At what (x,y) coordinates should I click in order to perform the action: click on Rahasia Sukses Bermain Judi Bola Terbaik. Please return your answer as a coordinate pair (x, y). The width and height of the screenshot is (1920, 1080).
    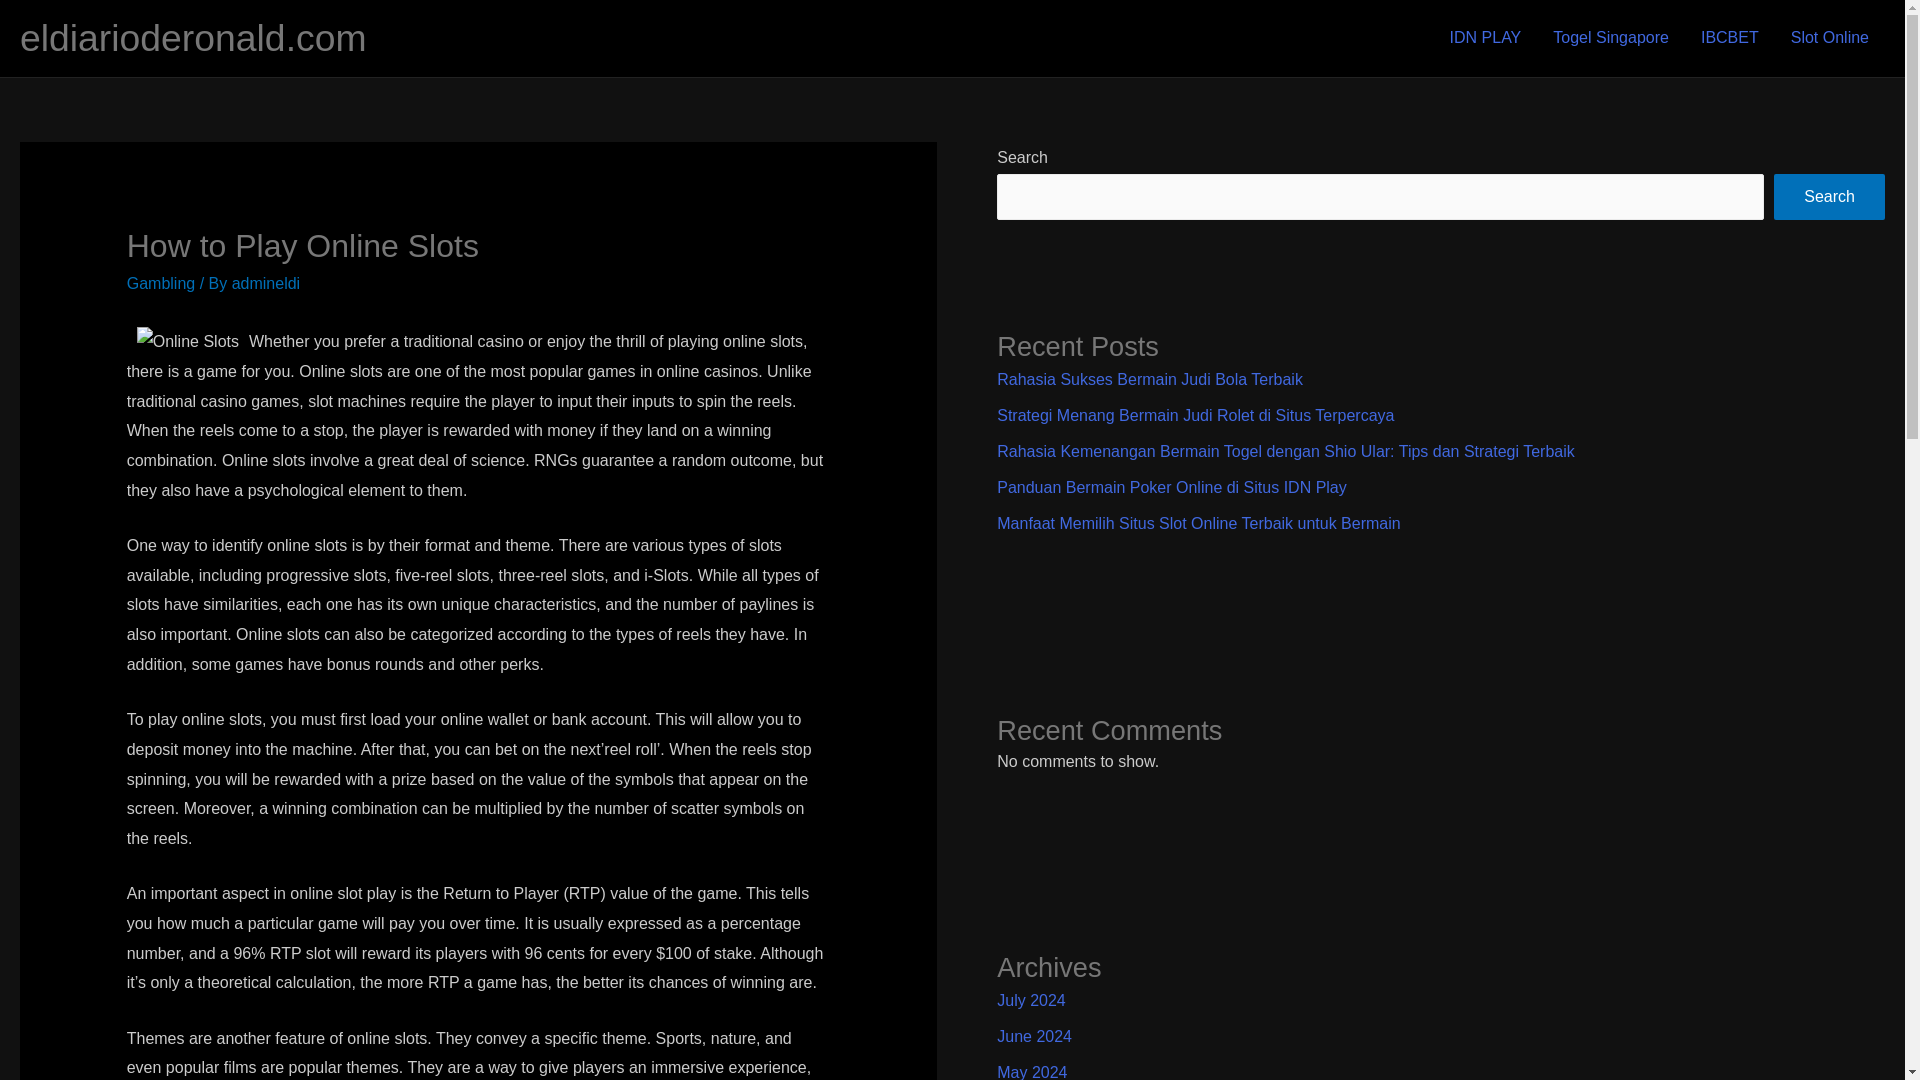
    Looking at the image, I should click on (1150, 379).